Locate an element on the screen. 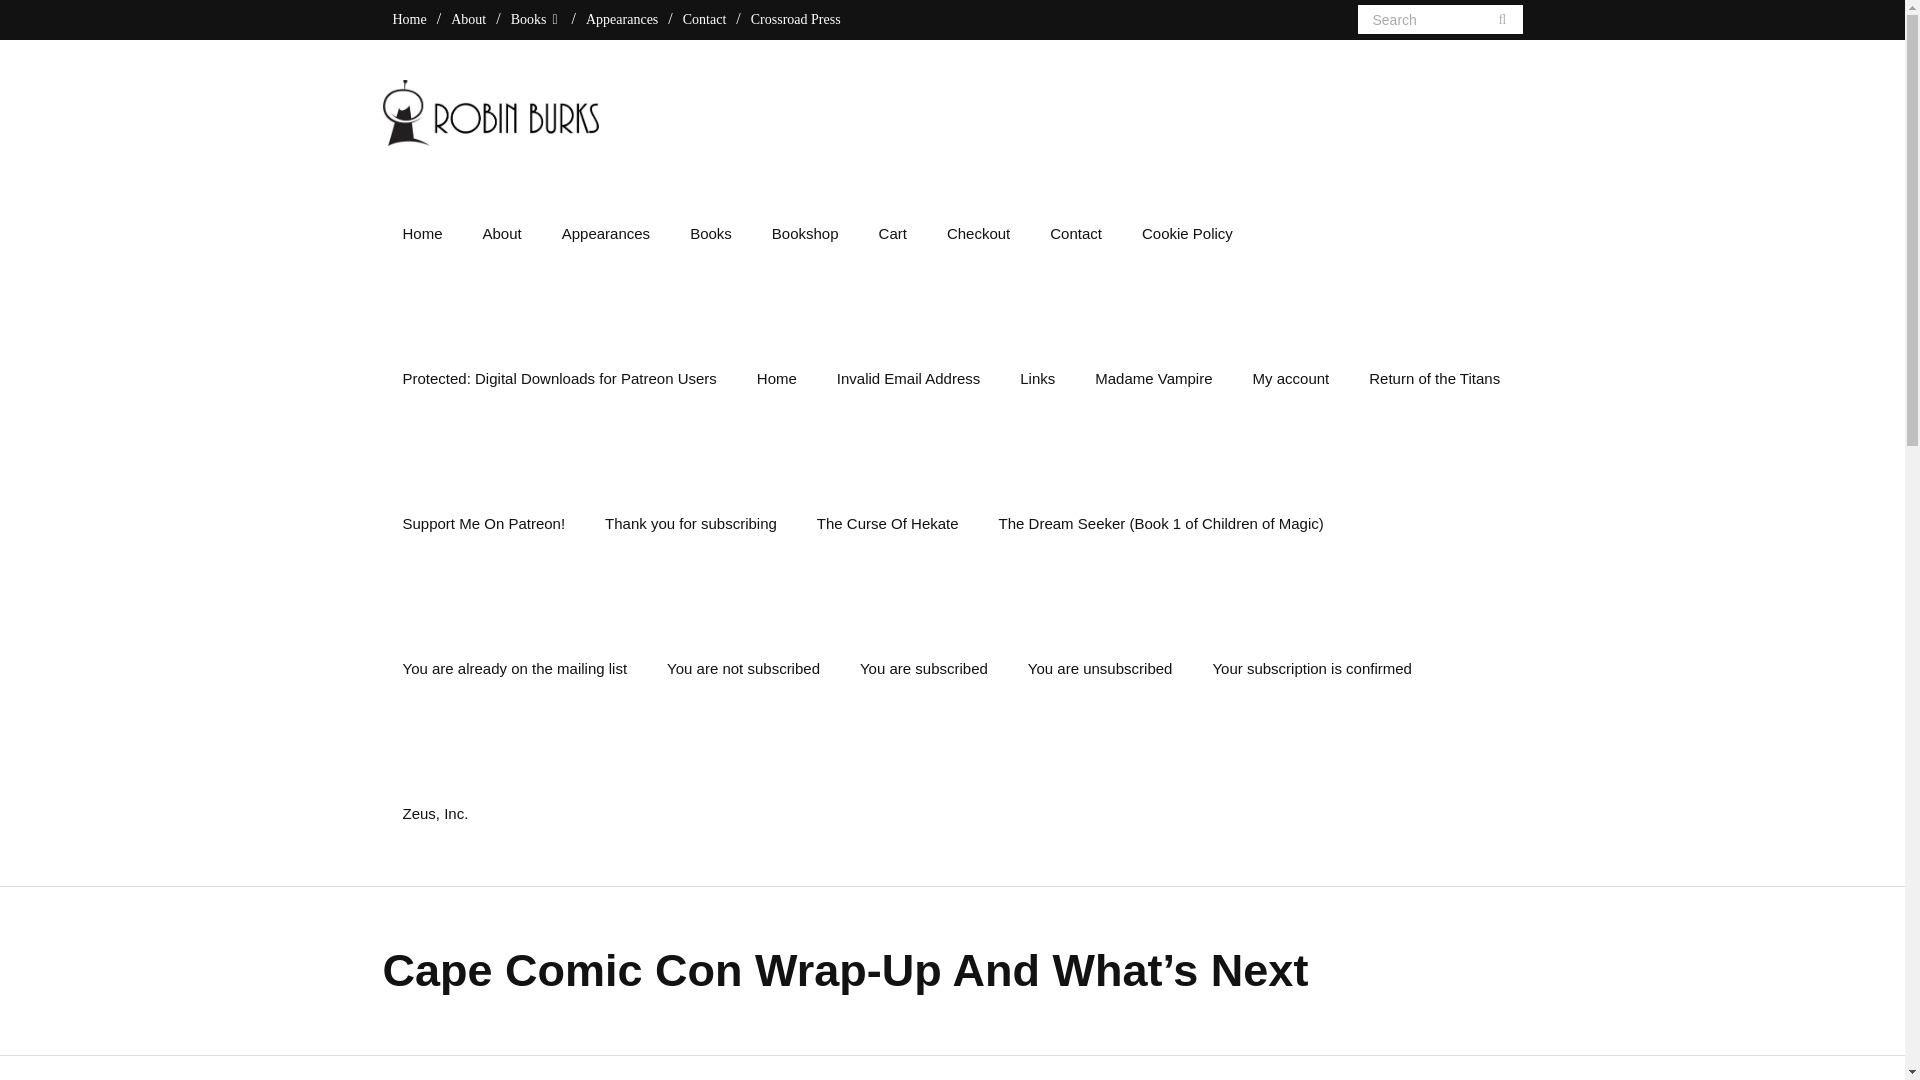 Image resolution: width=1920 pixels, height=1080 pixels. About is located at coordinates (468, 19).